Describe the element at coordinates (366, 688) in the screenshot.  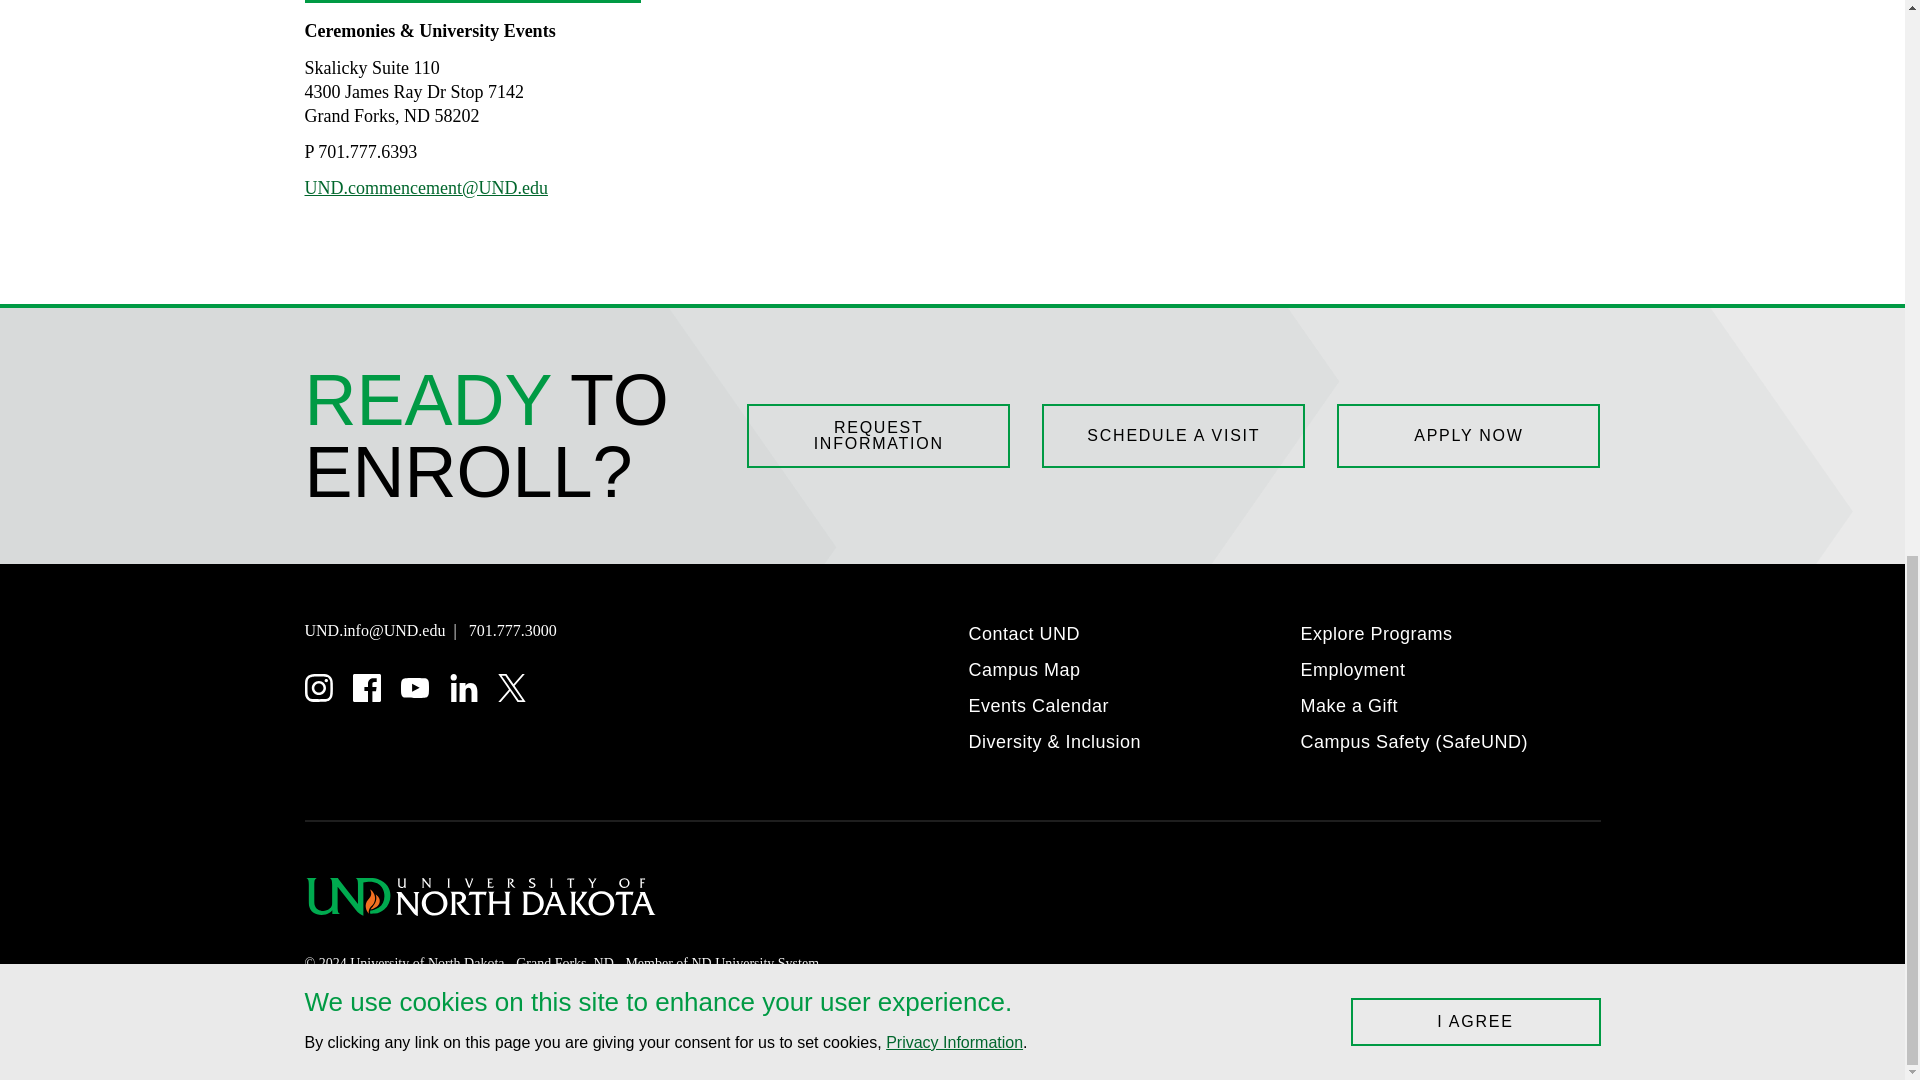
I see `Facebook` at that location.